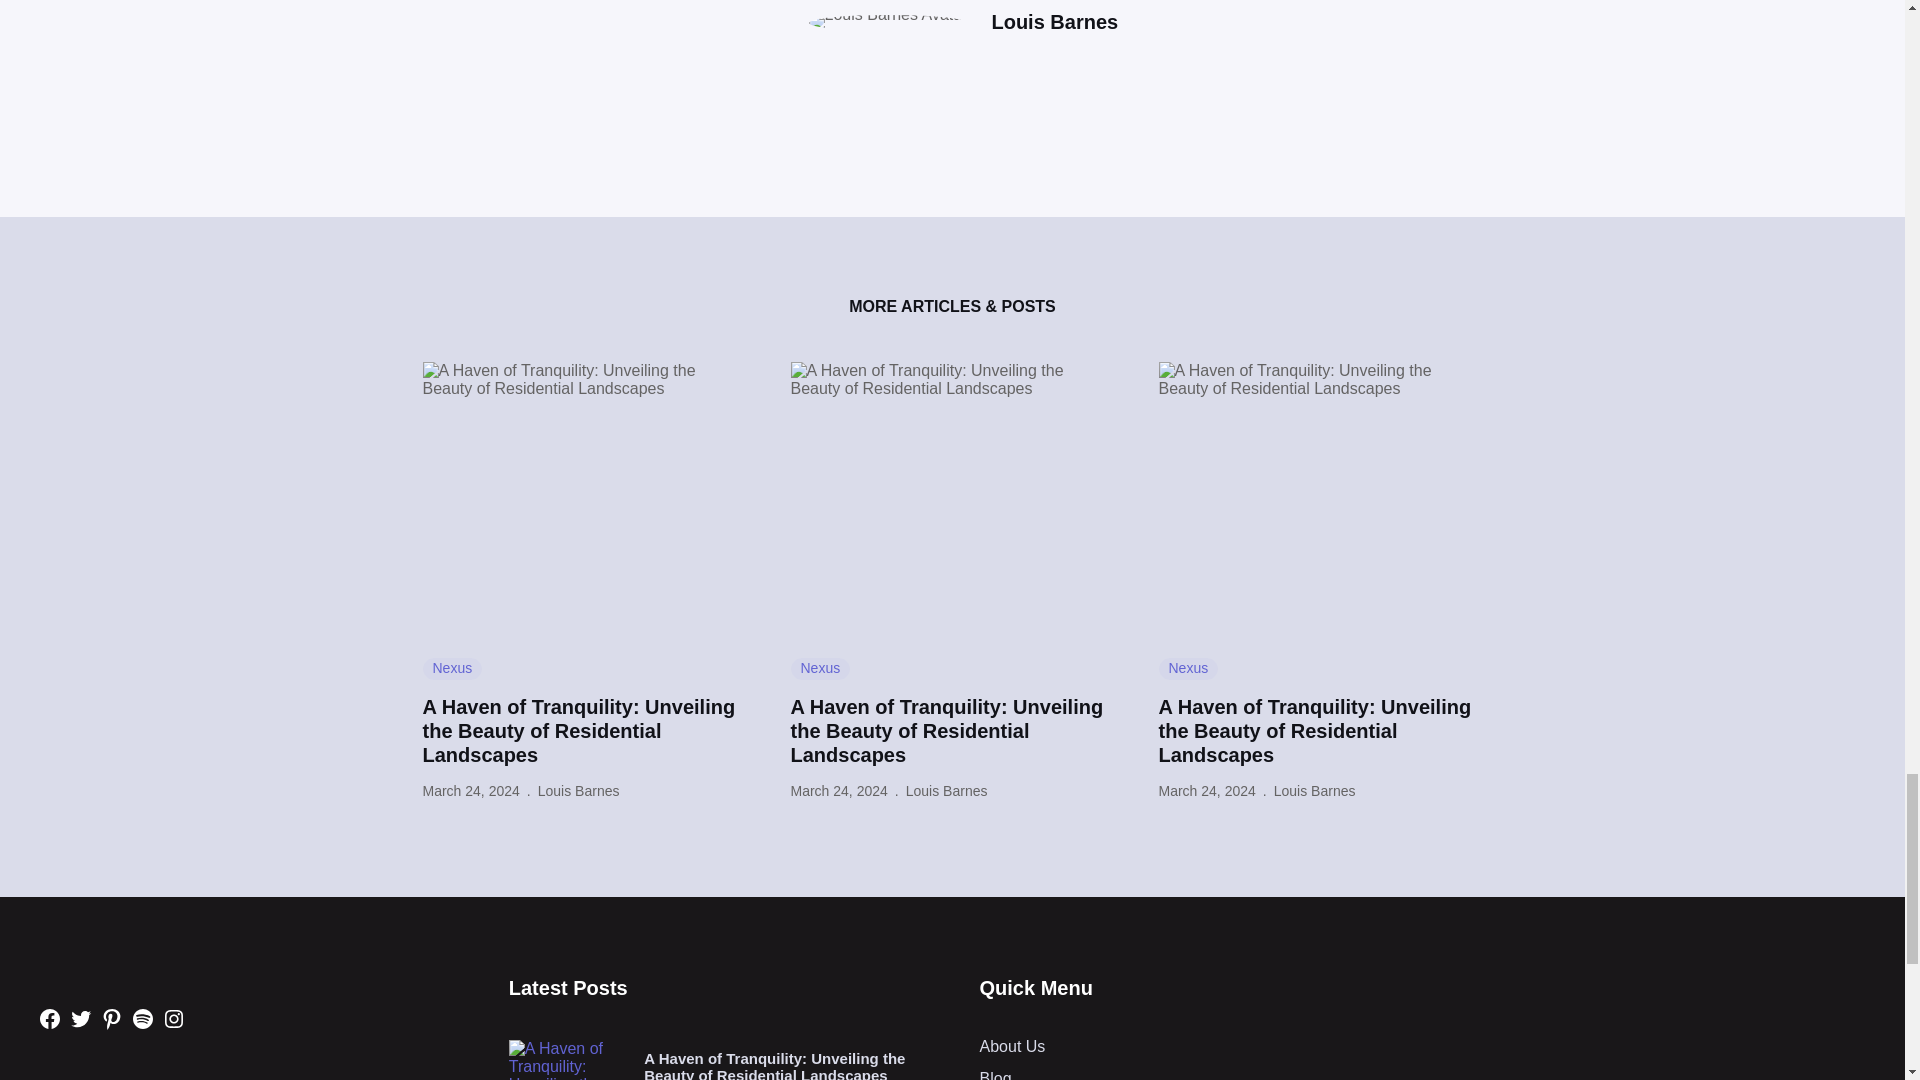  What do you see at coordinates (820, 668) in the screenshot?
I see `Nexus` at bounding box center [820, 668].